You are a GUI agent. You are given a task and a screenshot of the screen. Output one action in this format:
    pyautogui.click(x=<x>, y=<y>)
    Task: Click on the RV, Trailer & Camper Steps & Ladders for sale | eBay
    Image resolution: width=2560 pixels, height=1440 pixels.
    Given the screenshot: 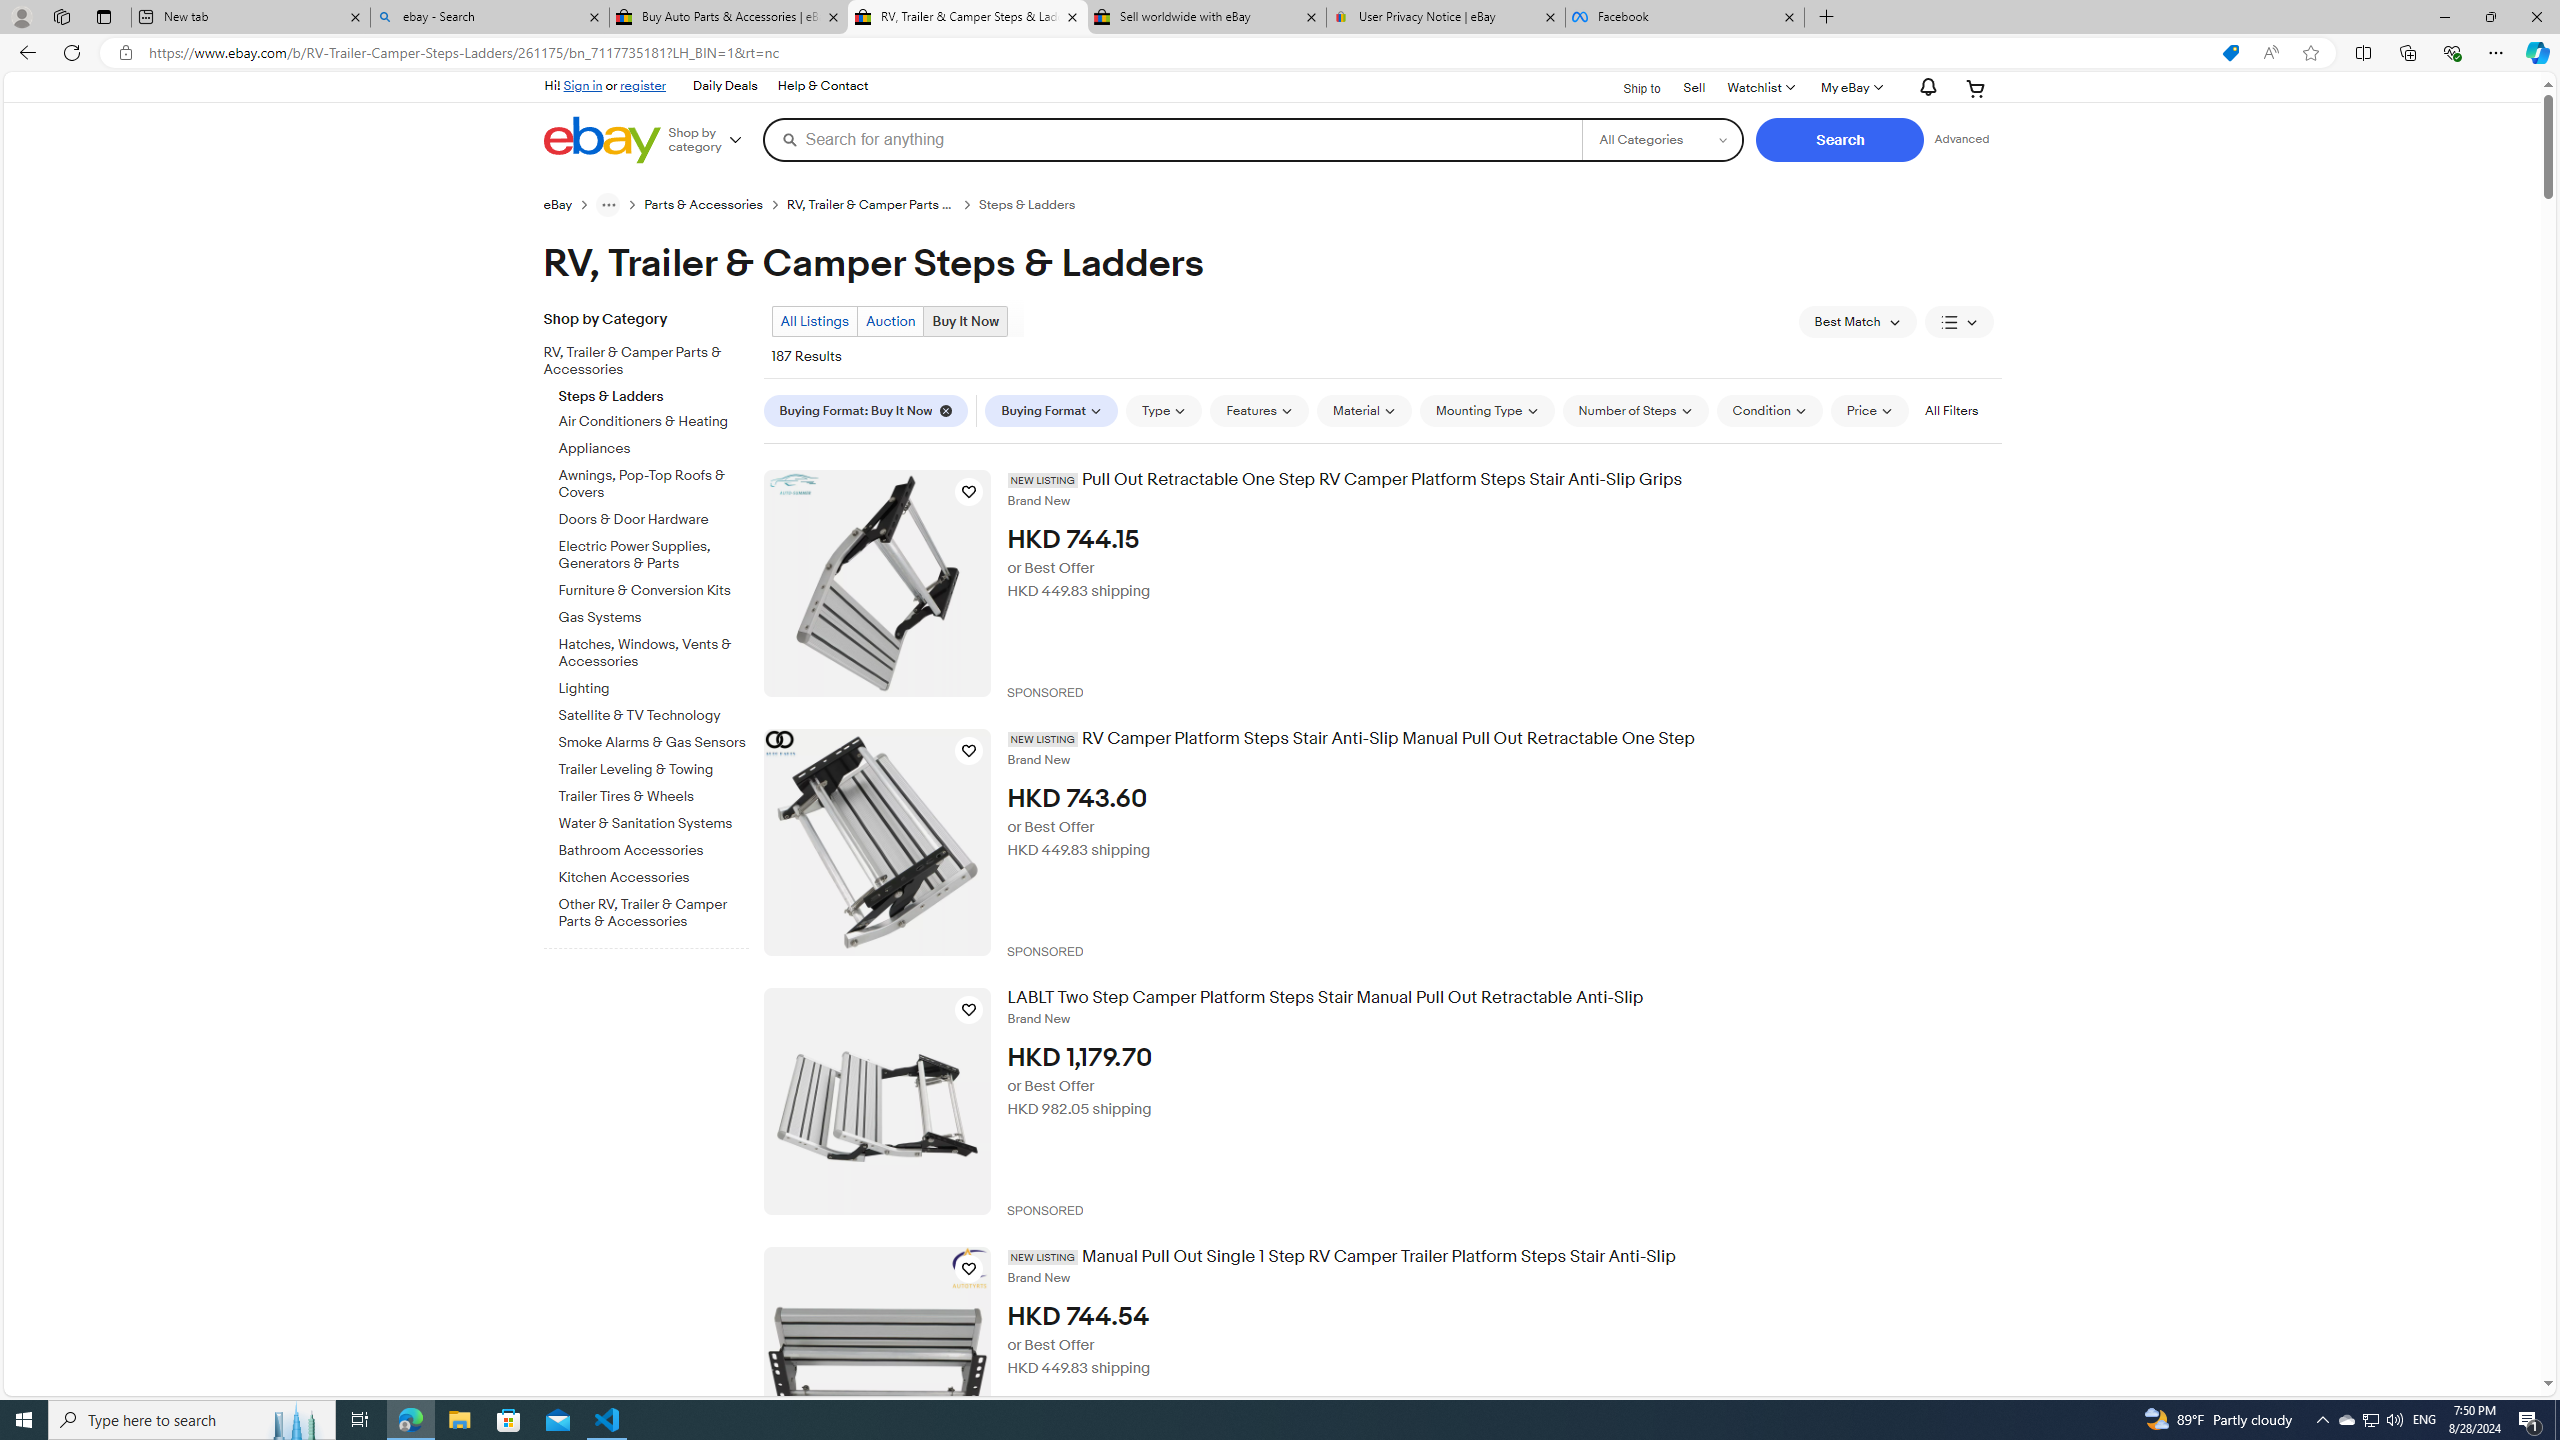 What is the action you would take?
    pyautogui.click(x=967, y=17)
    